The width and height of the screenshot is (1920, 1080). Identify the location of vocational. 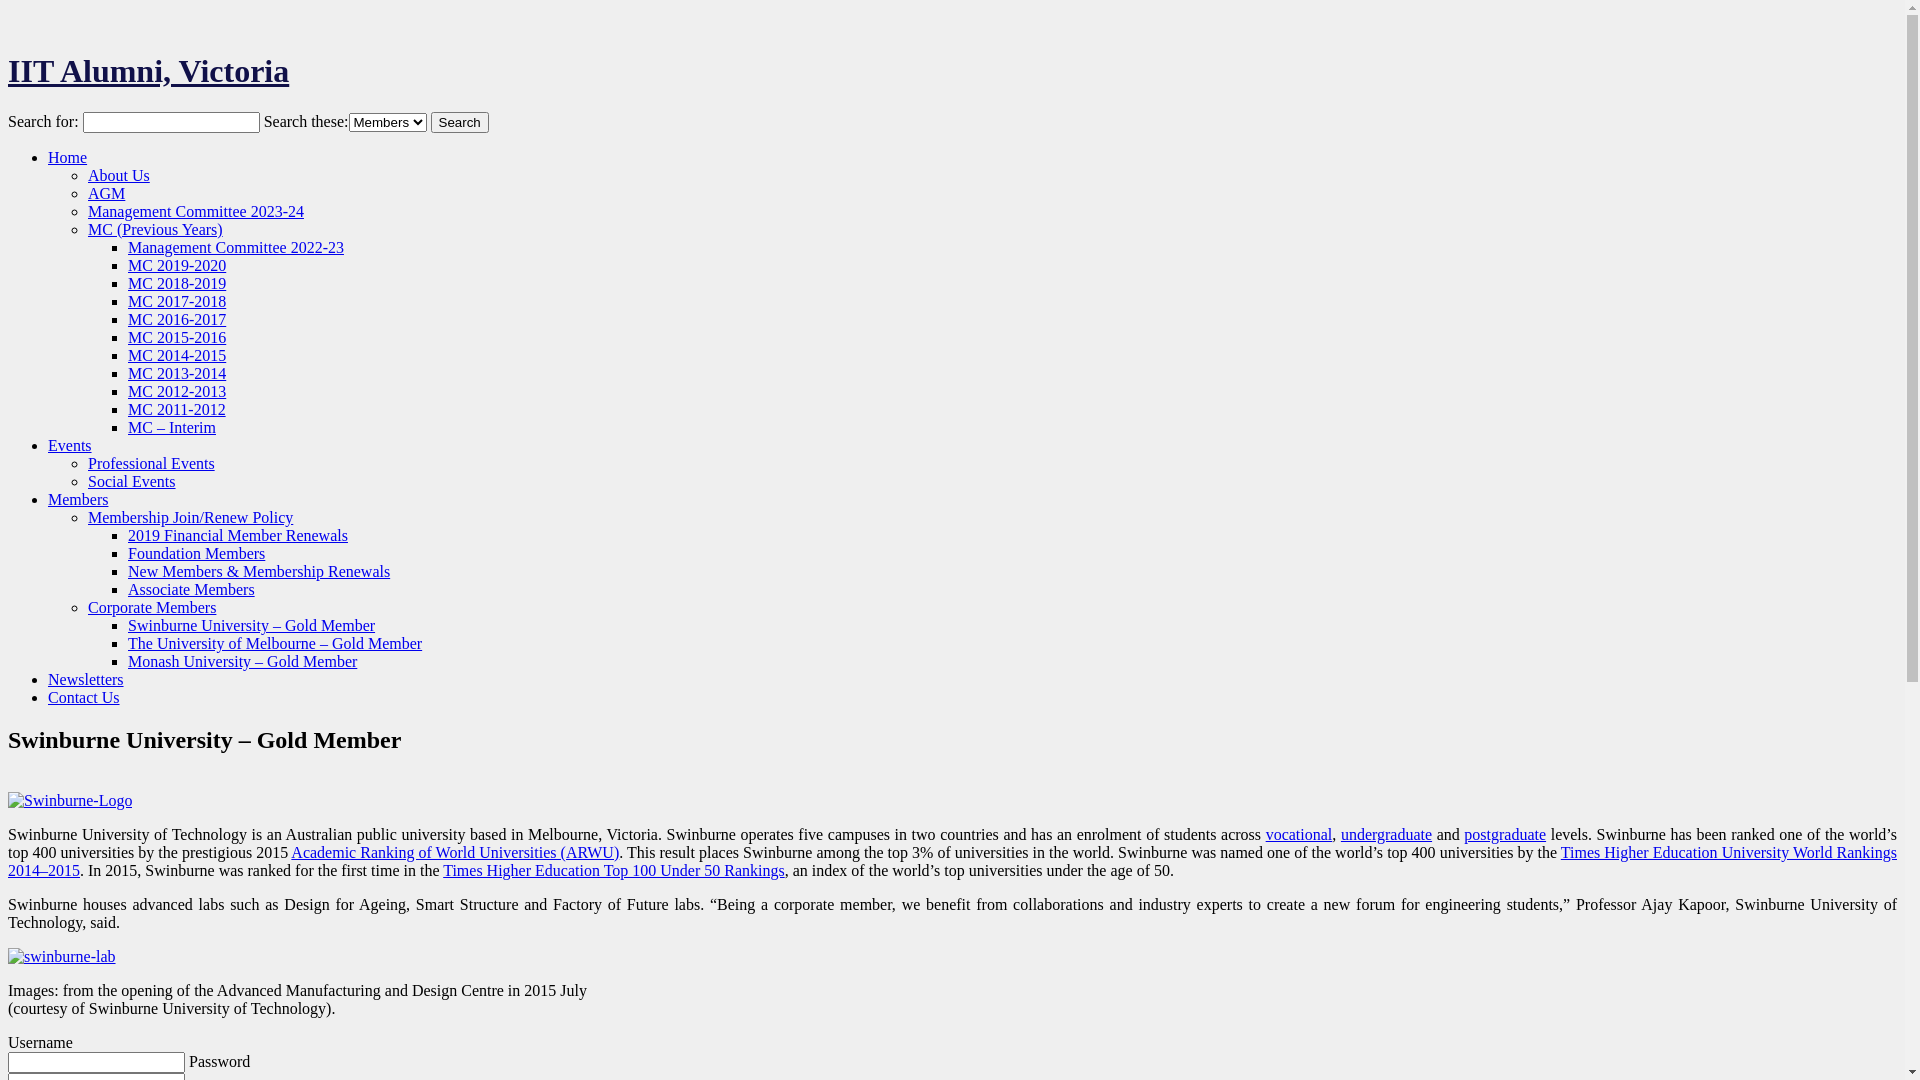
(1300, 834).